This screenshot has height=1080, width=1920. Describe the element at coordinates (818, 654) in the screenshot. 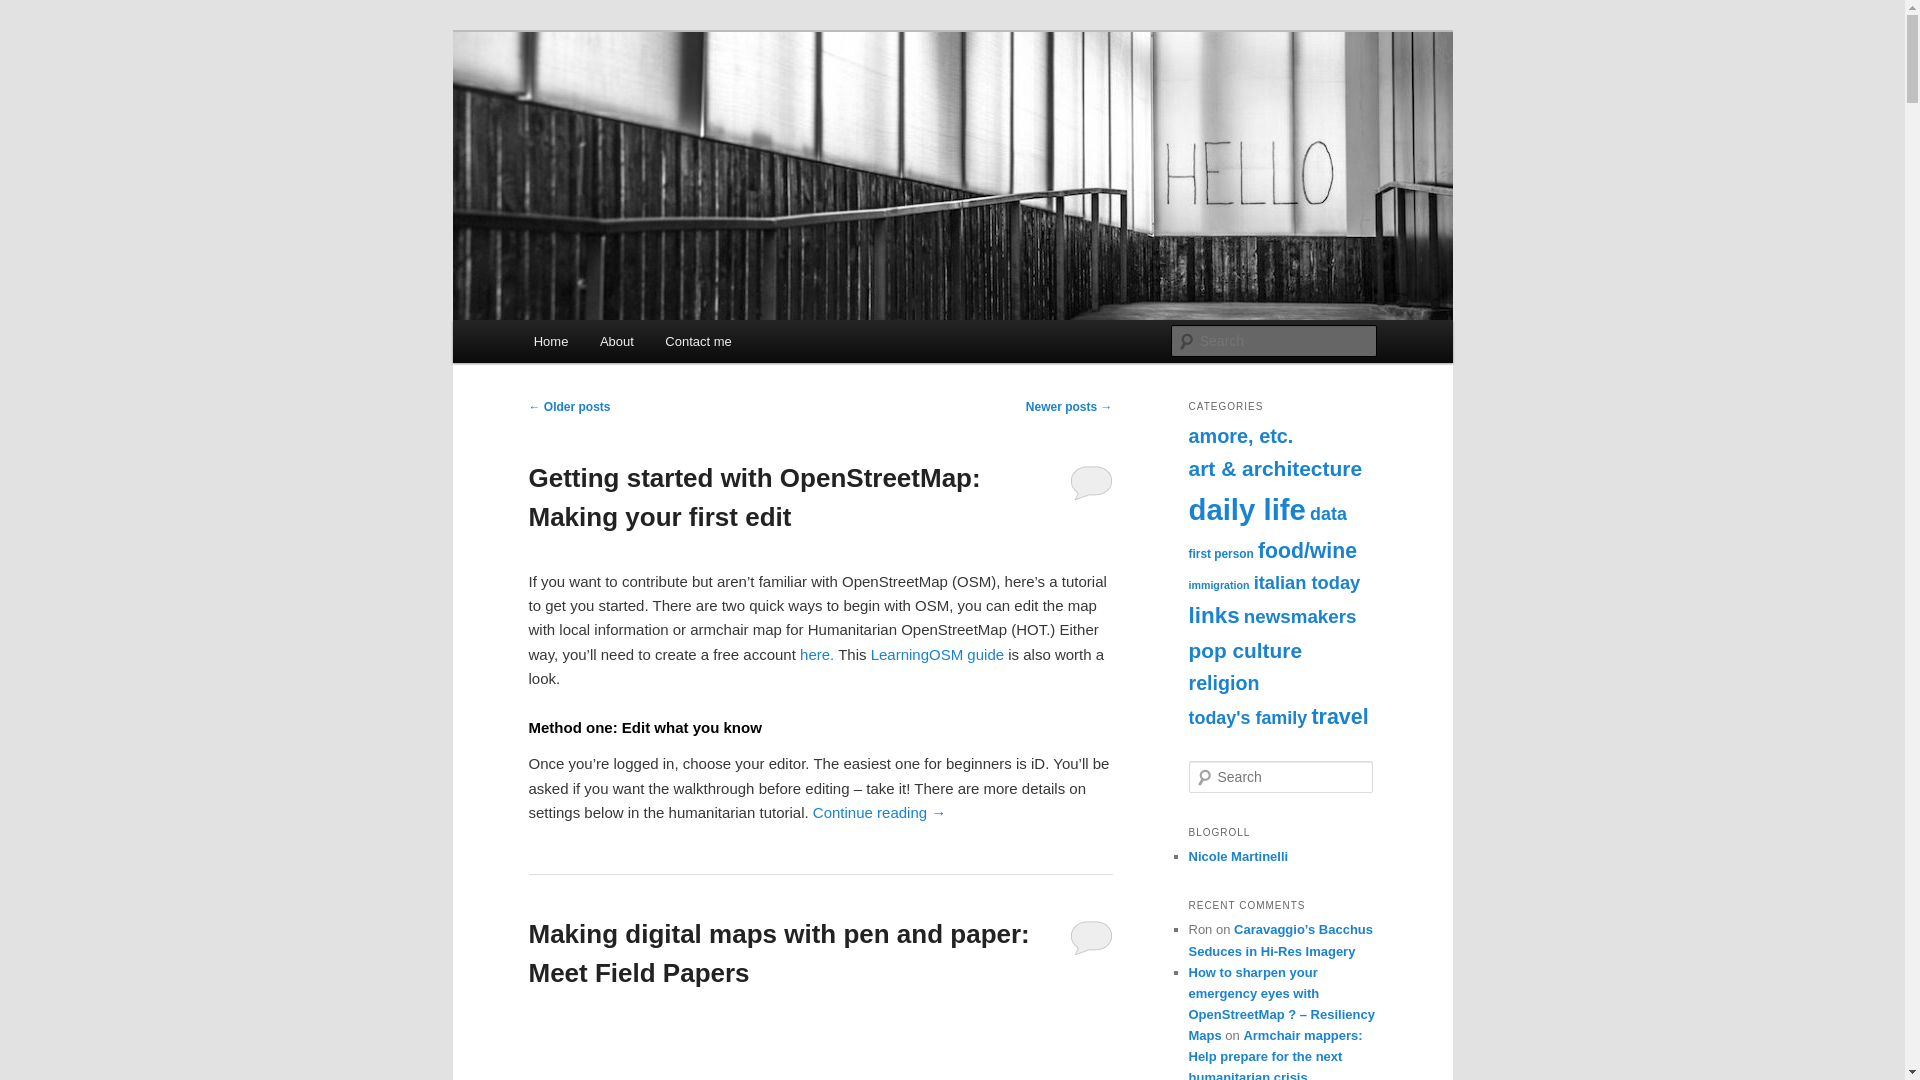

I see `here.` at that location.